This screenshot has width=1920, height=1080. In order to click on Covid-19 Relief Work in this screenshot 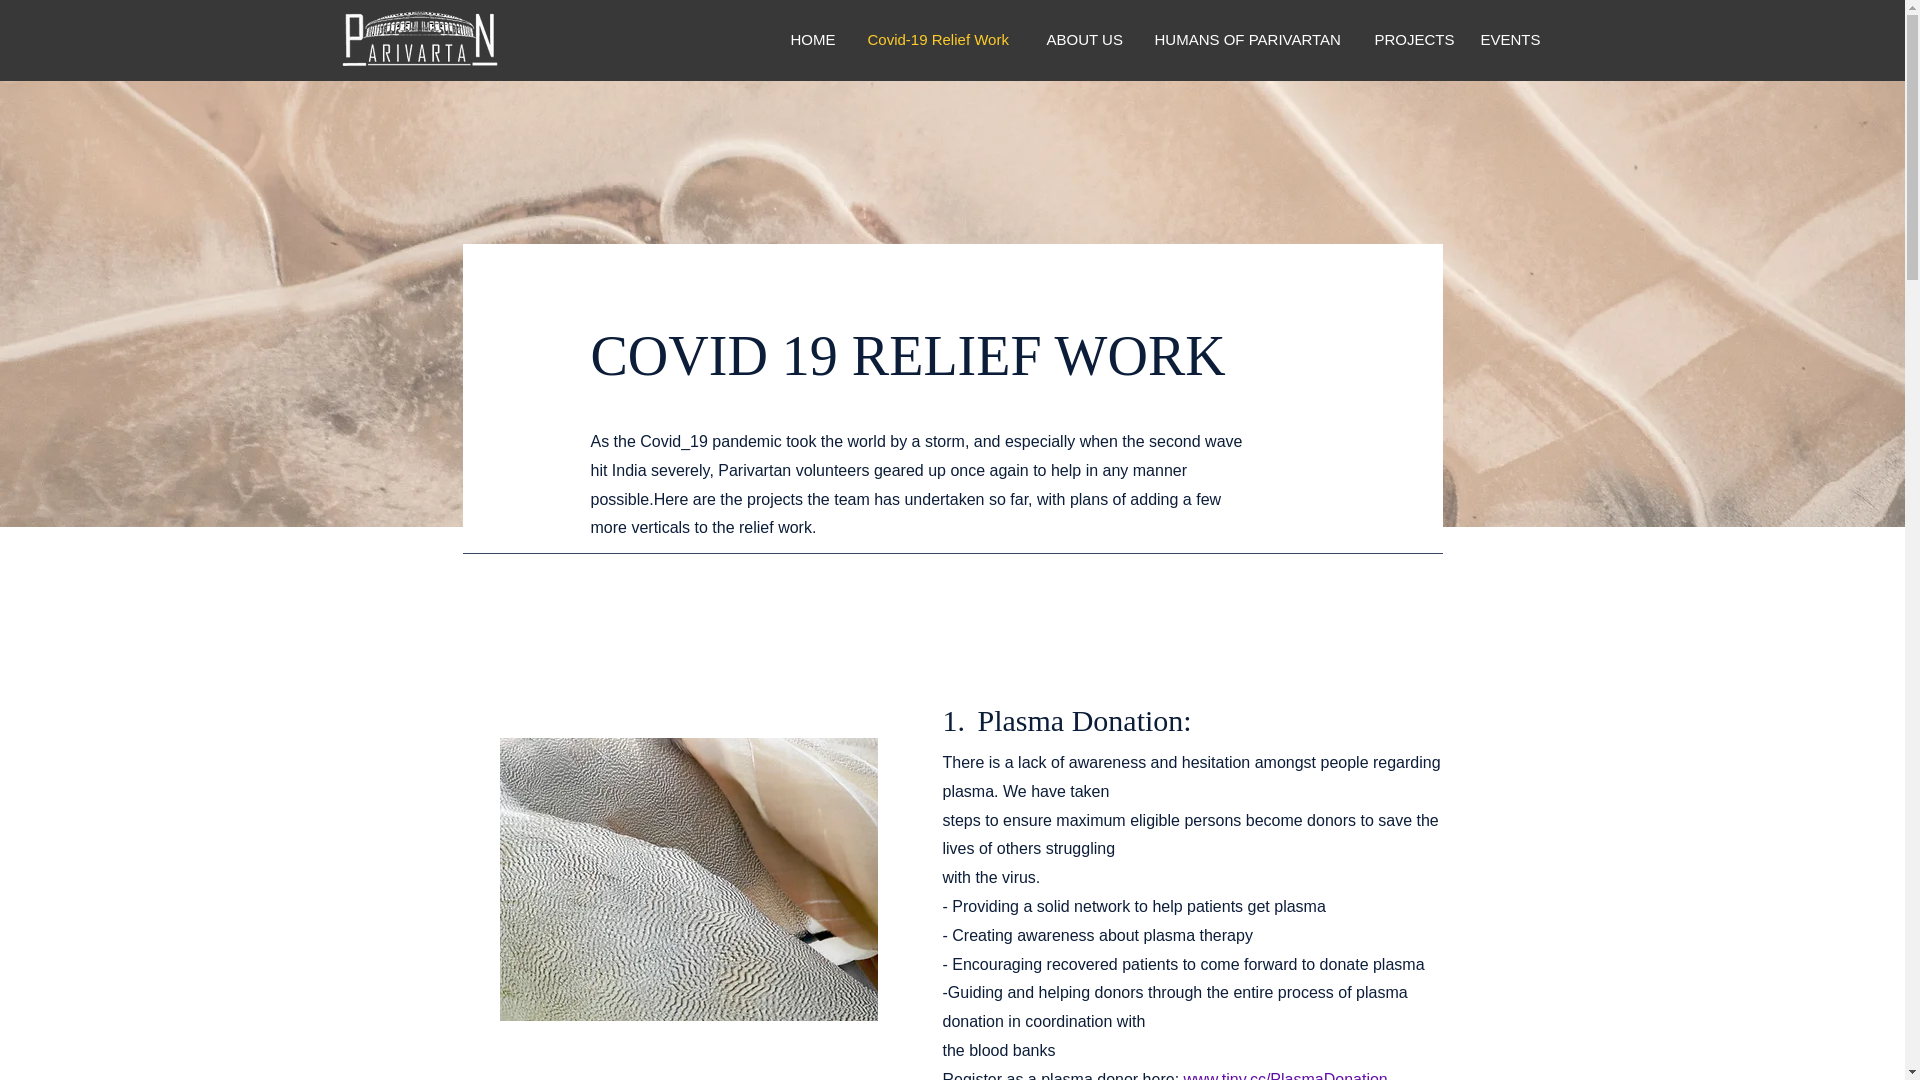, I will do `click(942, 40)`.